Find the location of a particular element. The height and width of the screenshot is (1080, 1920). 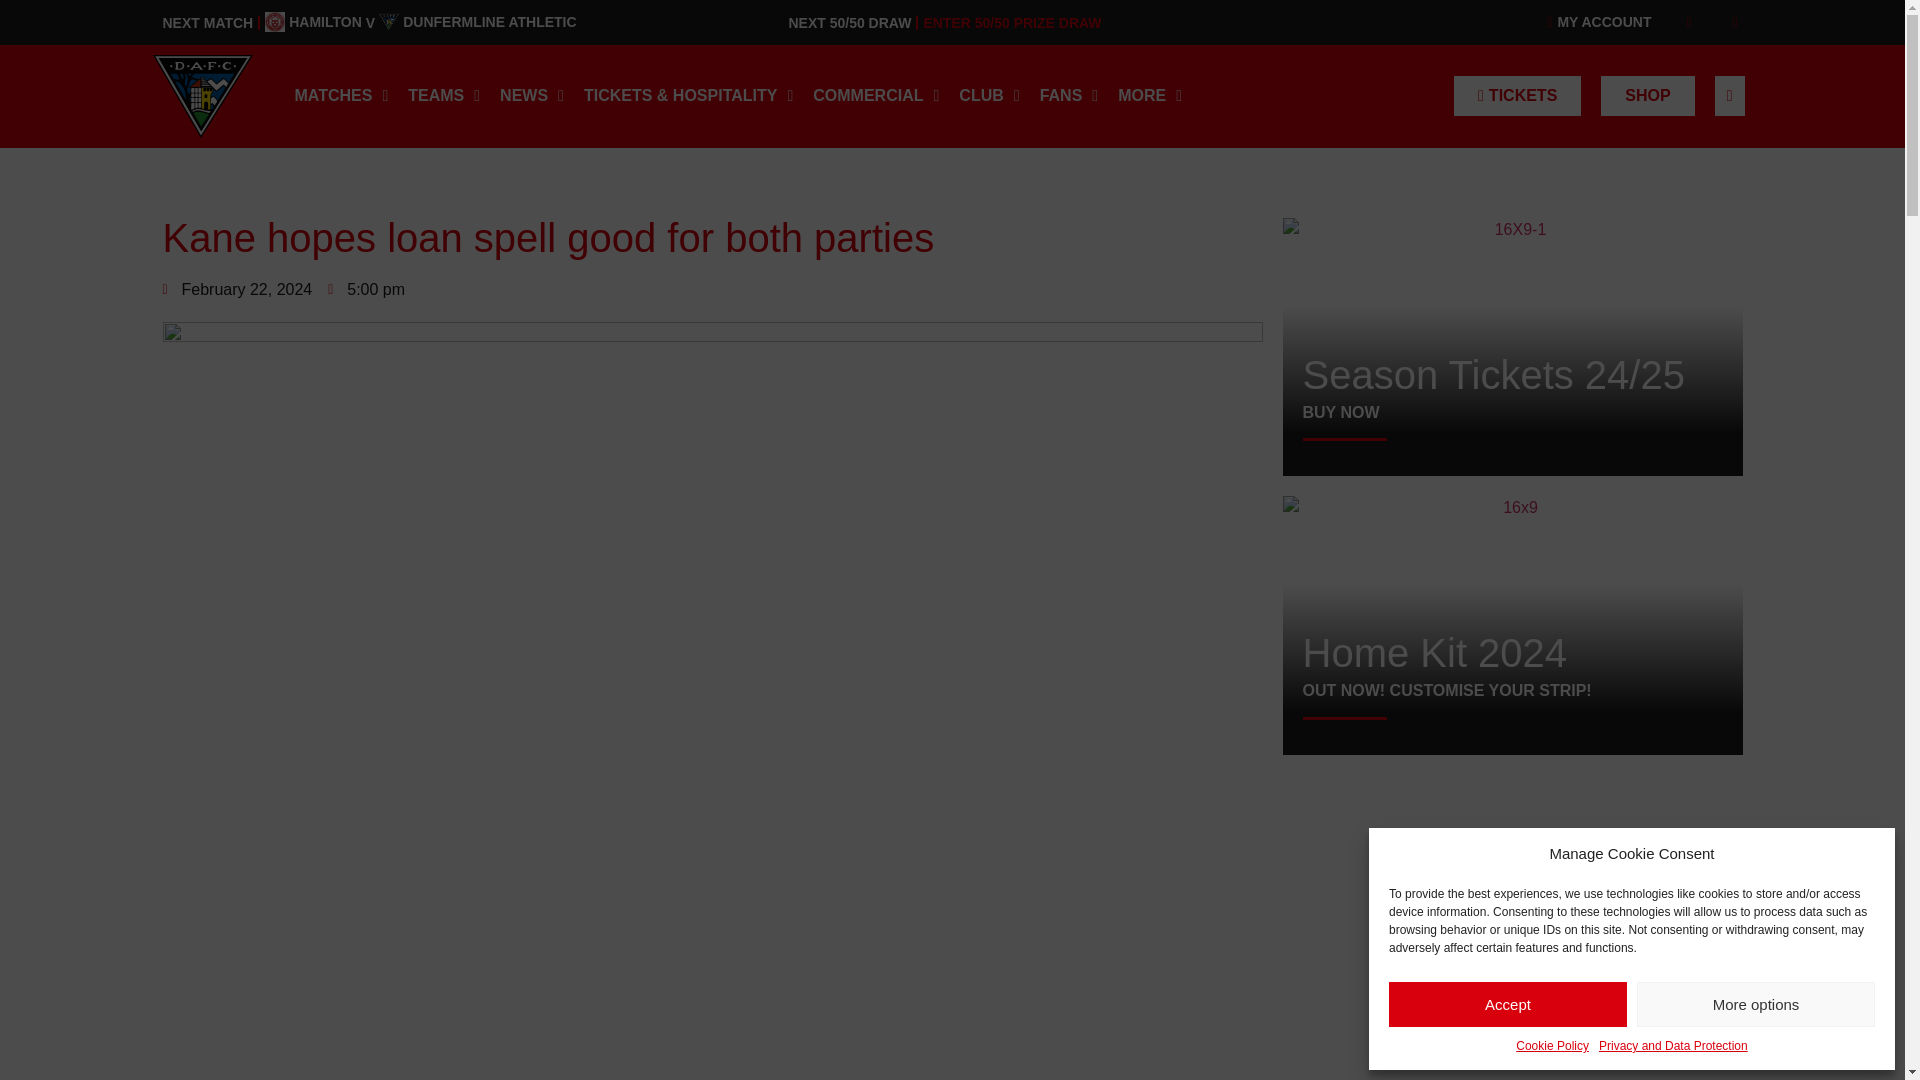

More options is located at coordinates (1756, 1004).